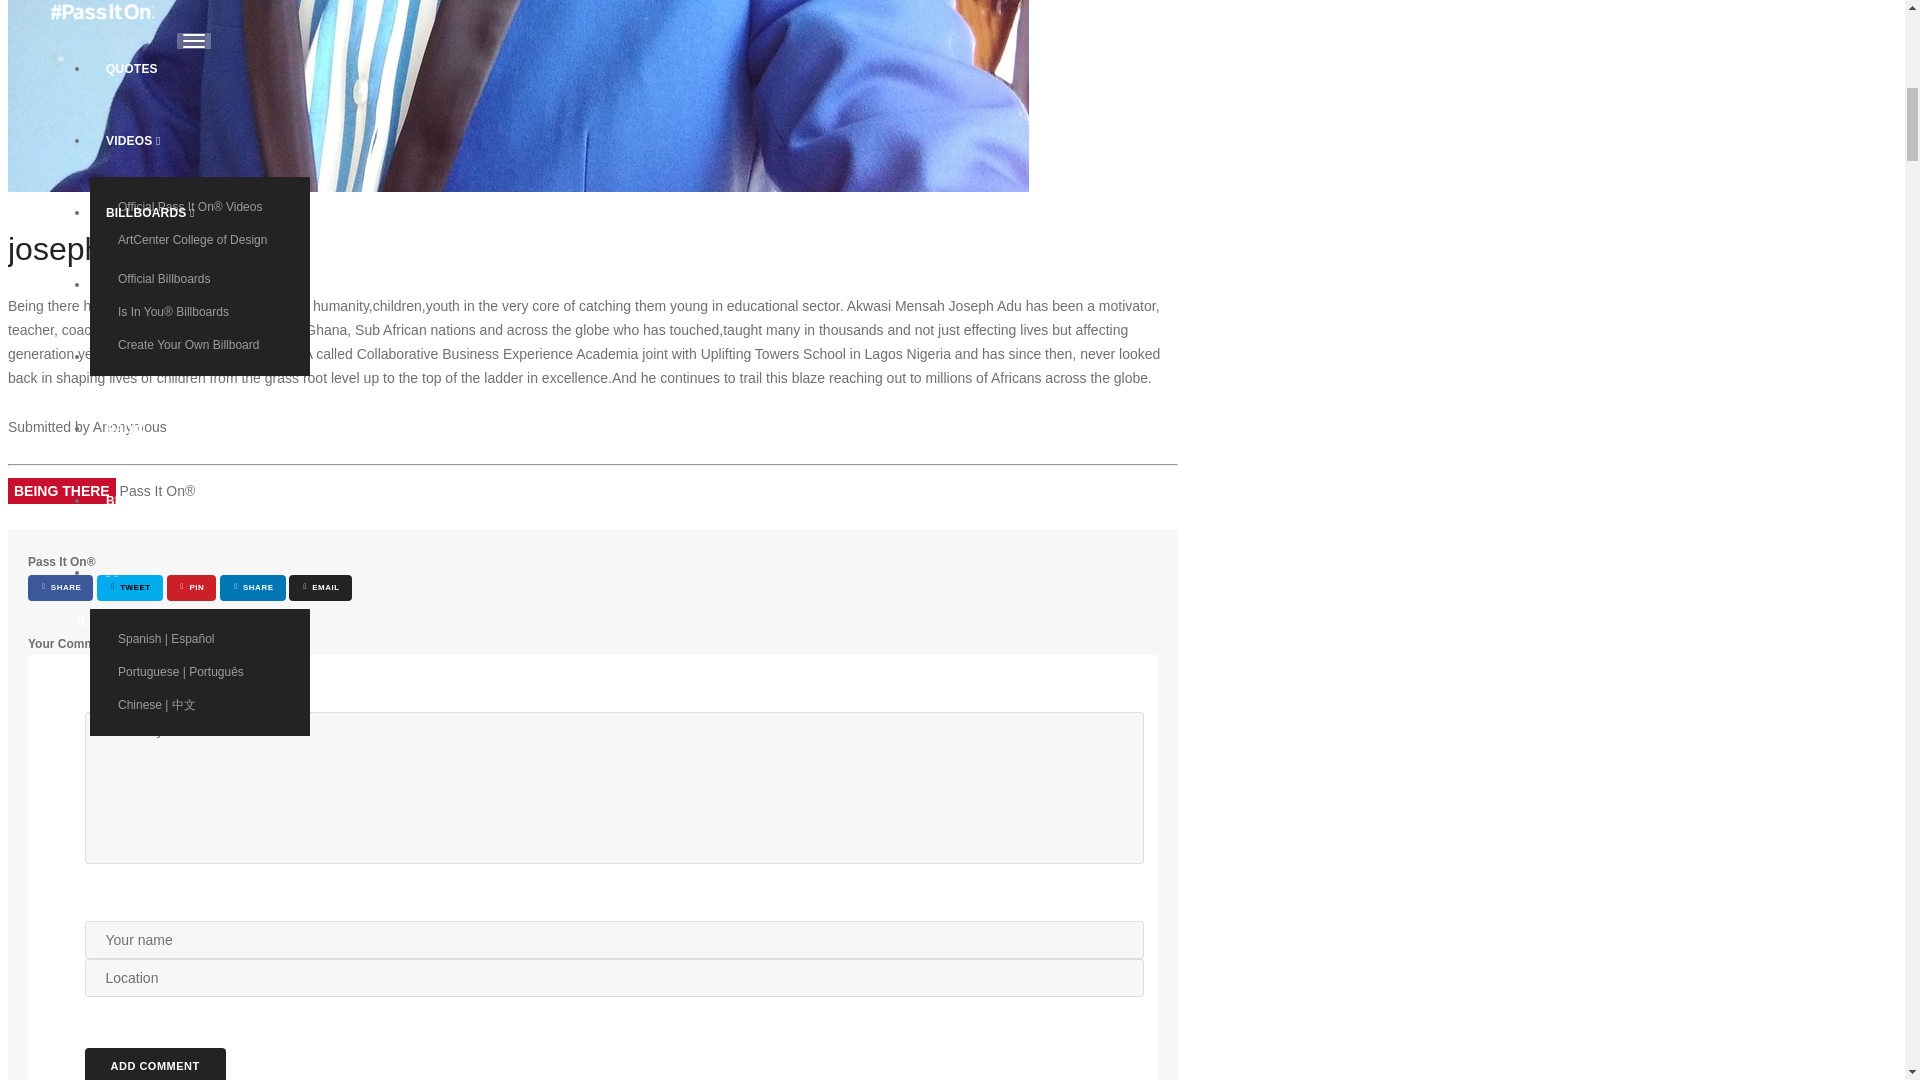  Describe the element at coordinates (252, 587) in the screenshot. I see `  SHARE` at that location.